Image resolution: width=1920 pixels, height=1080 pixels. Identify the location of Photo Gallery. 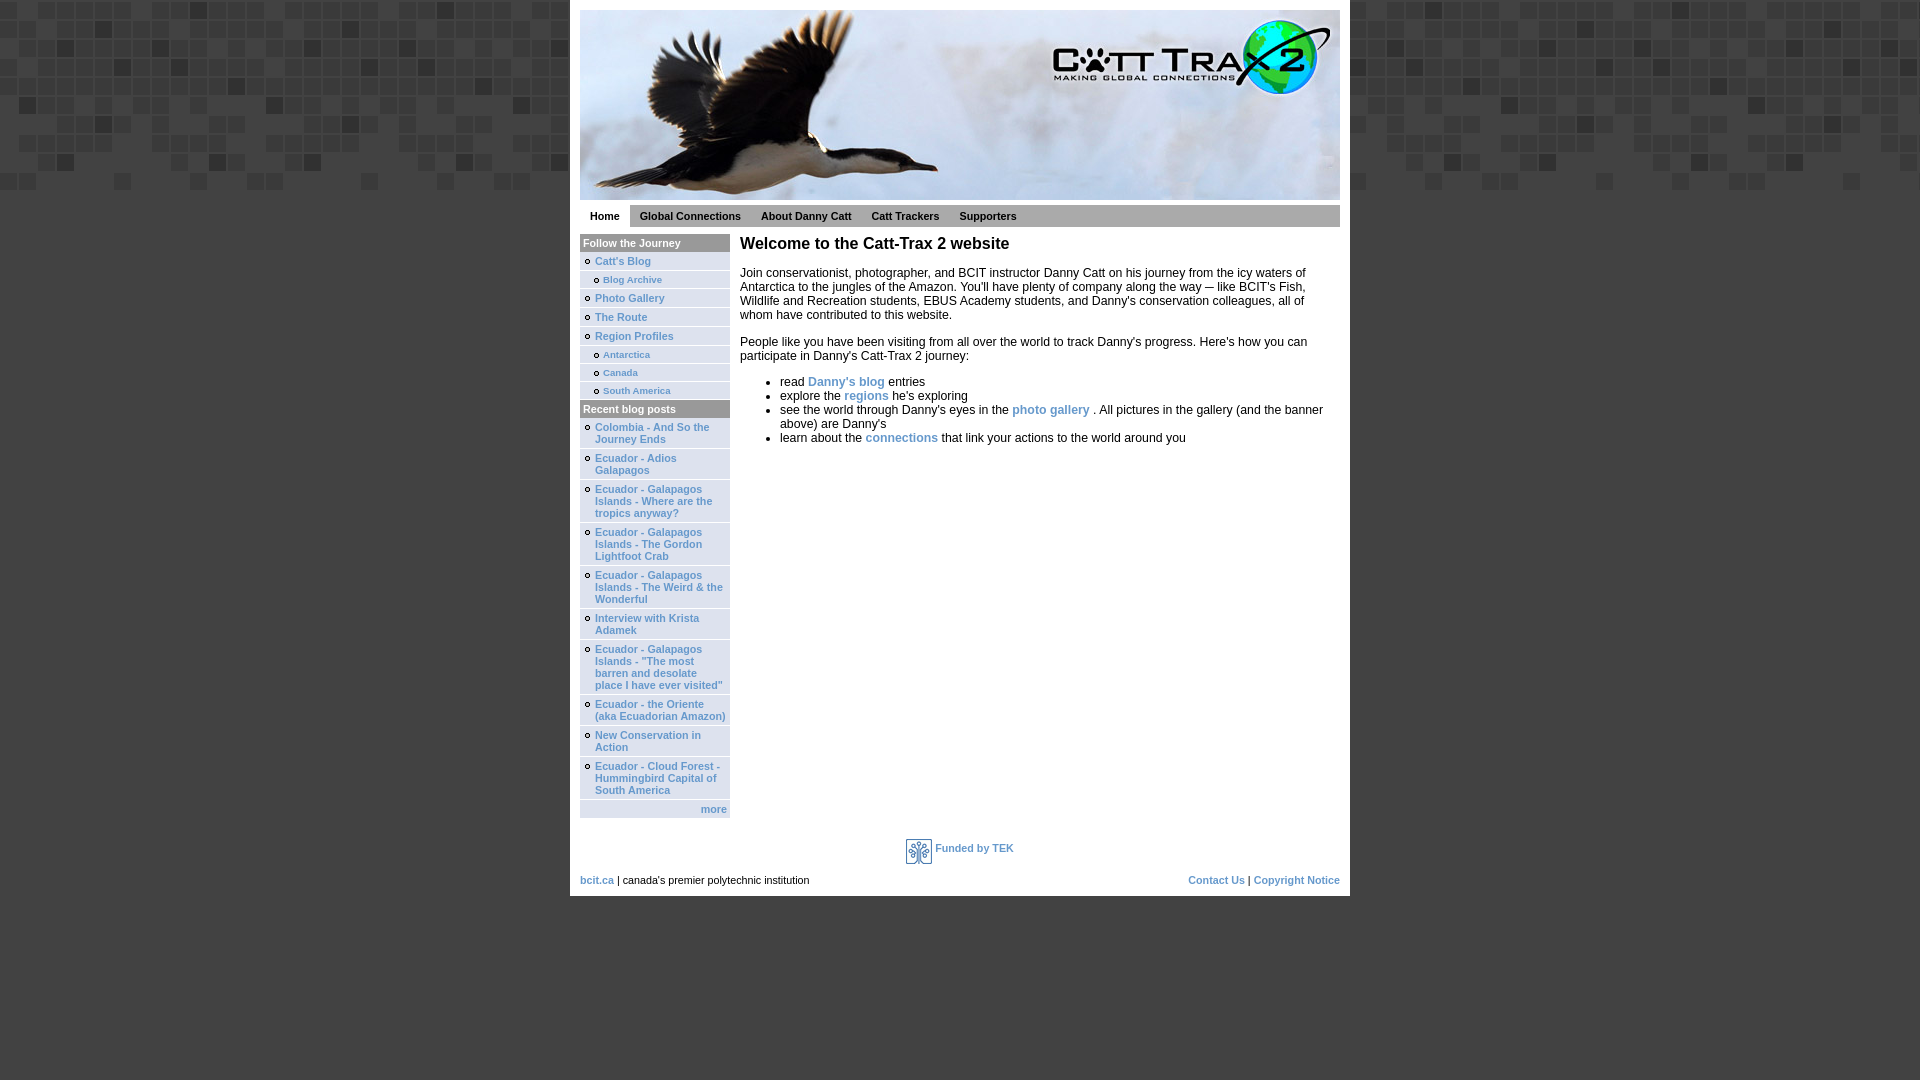
(655, 298).